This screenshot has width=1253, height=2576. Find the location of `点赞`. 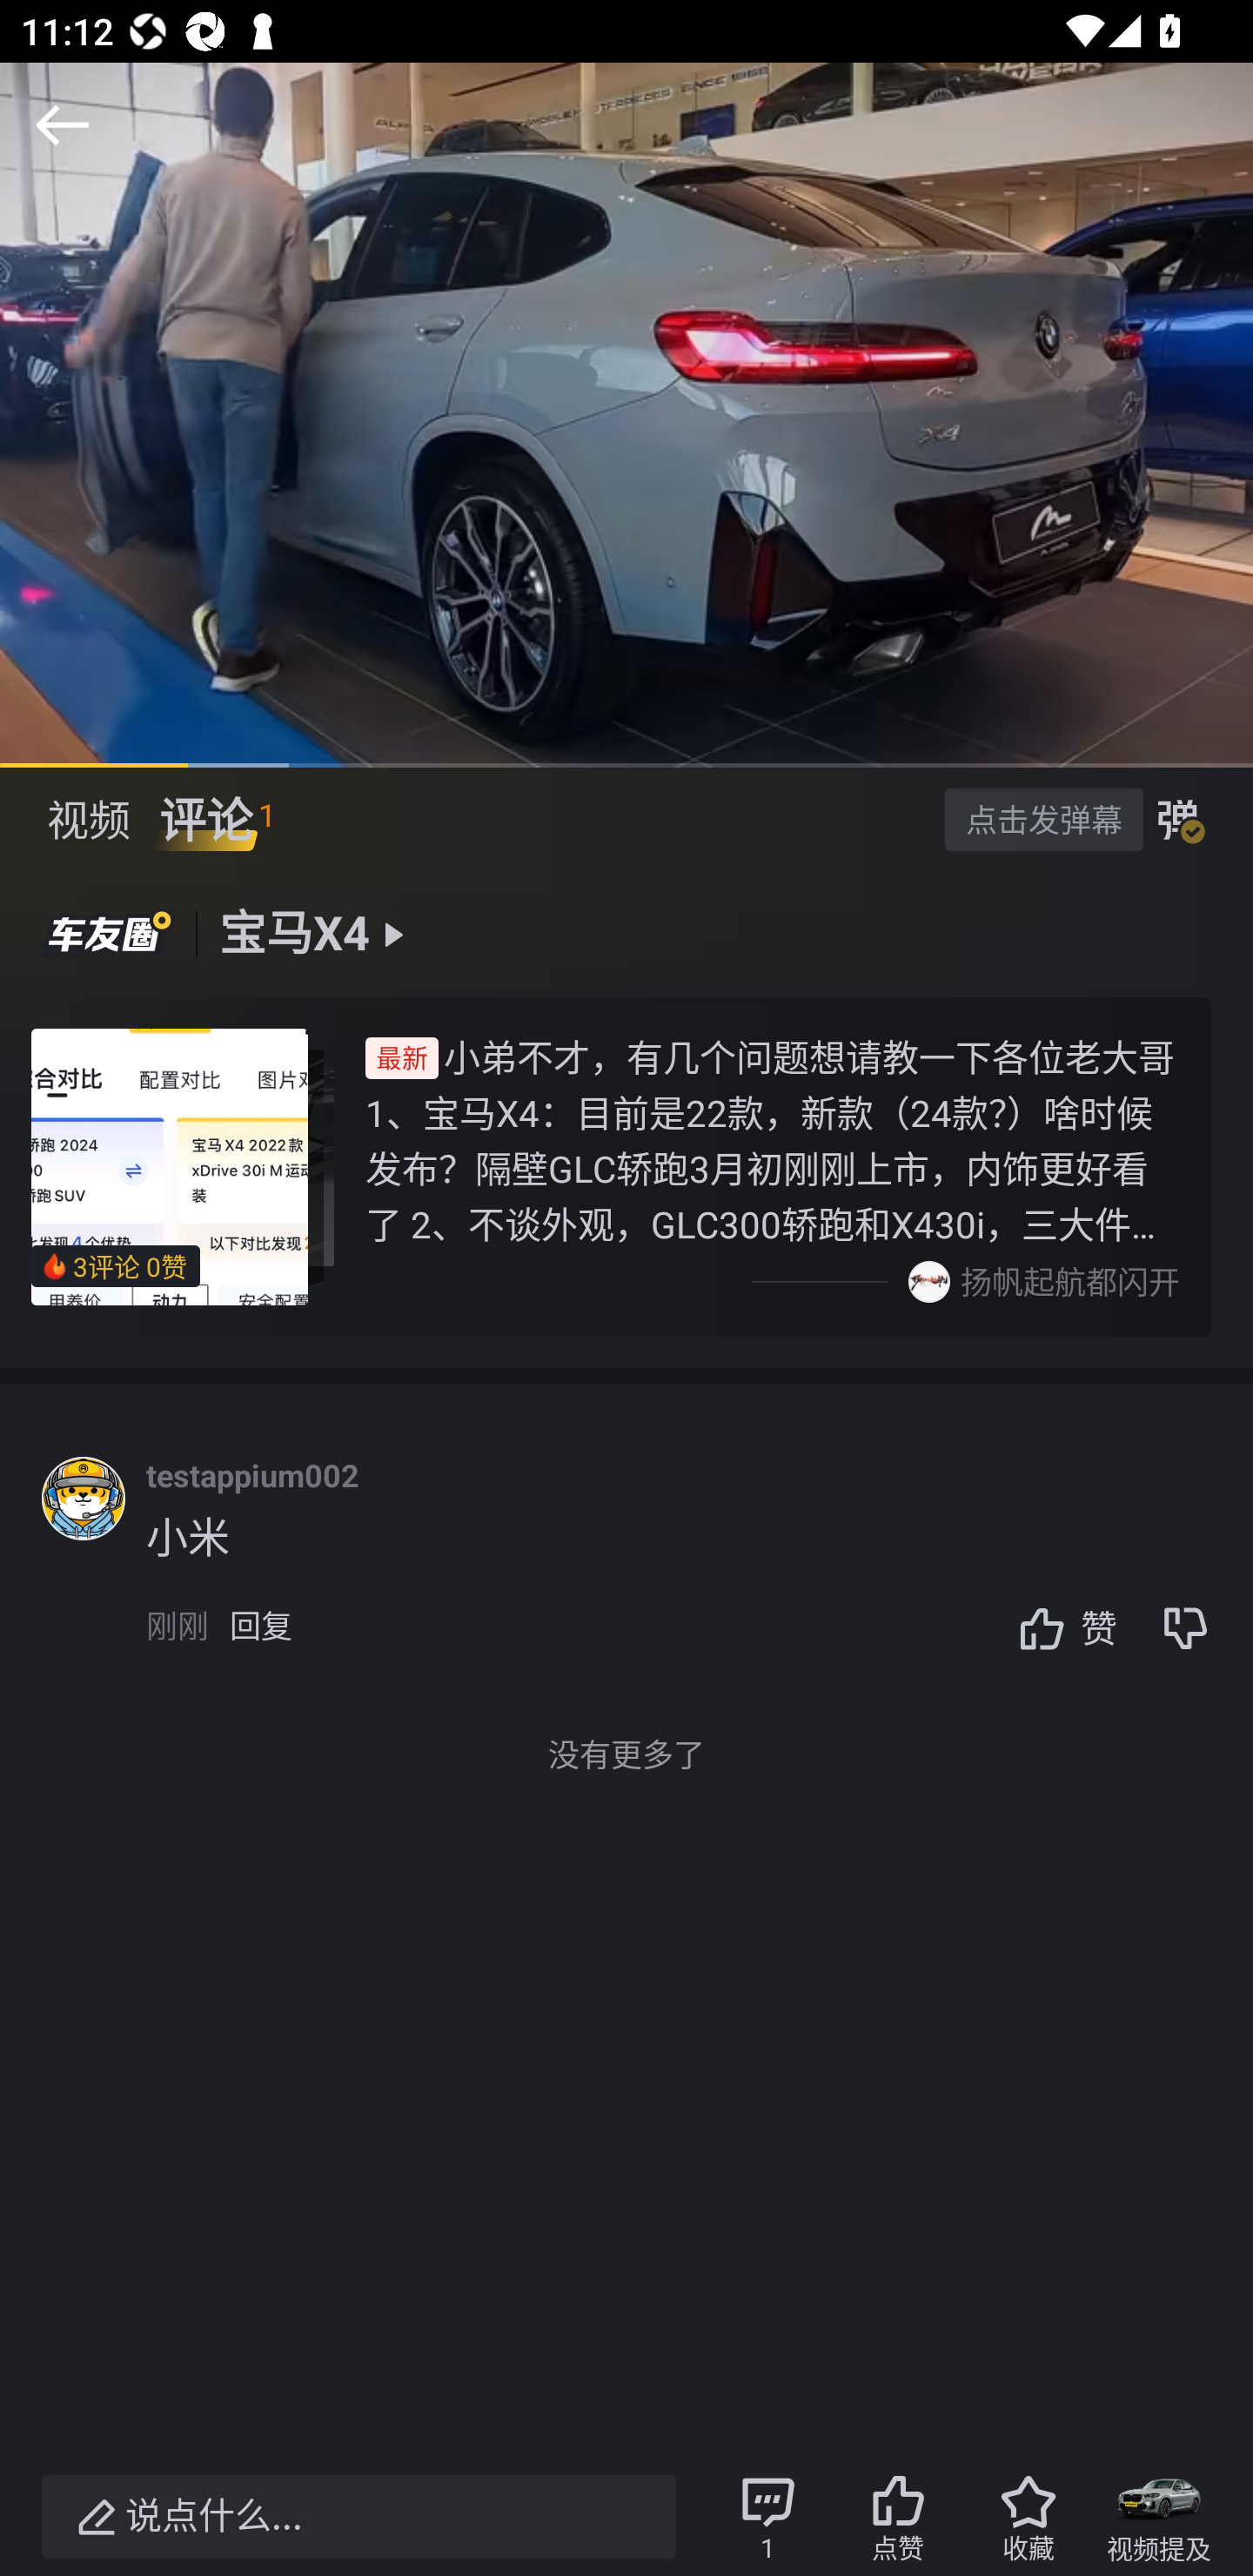

点赞 is located at coordinates (898, 2517).